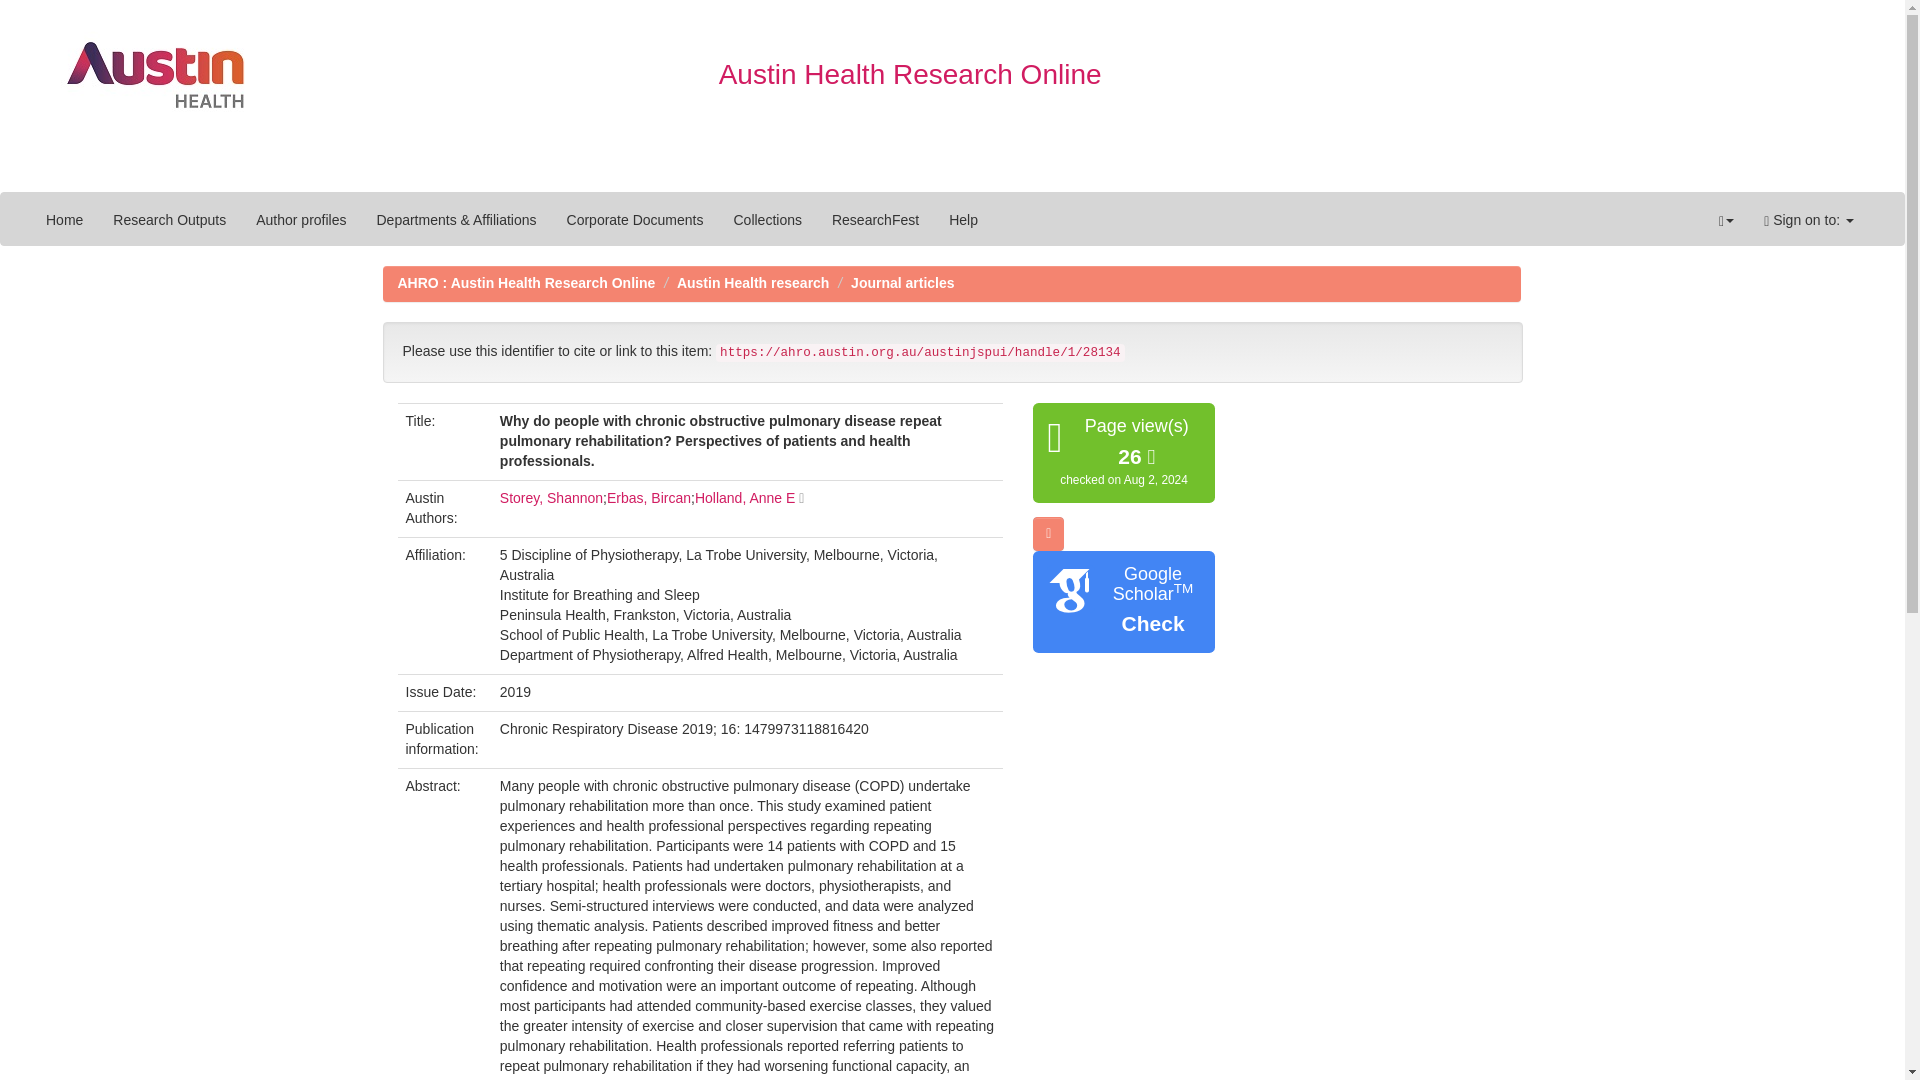 The image size is (1920, 1080). What do you see at coordinates (635, 220) in the screenshot?
I see `Corporate Documents` at bounding box center [635, 220].